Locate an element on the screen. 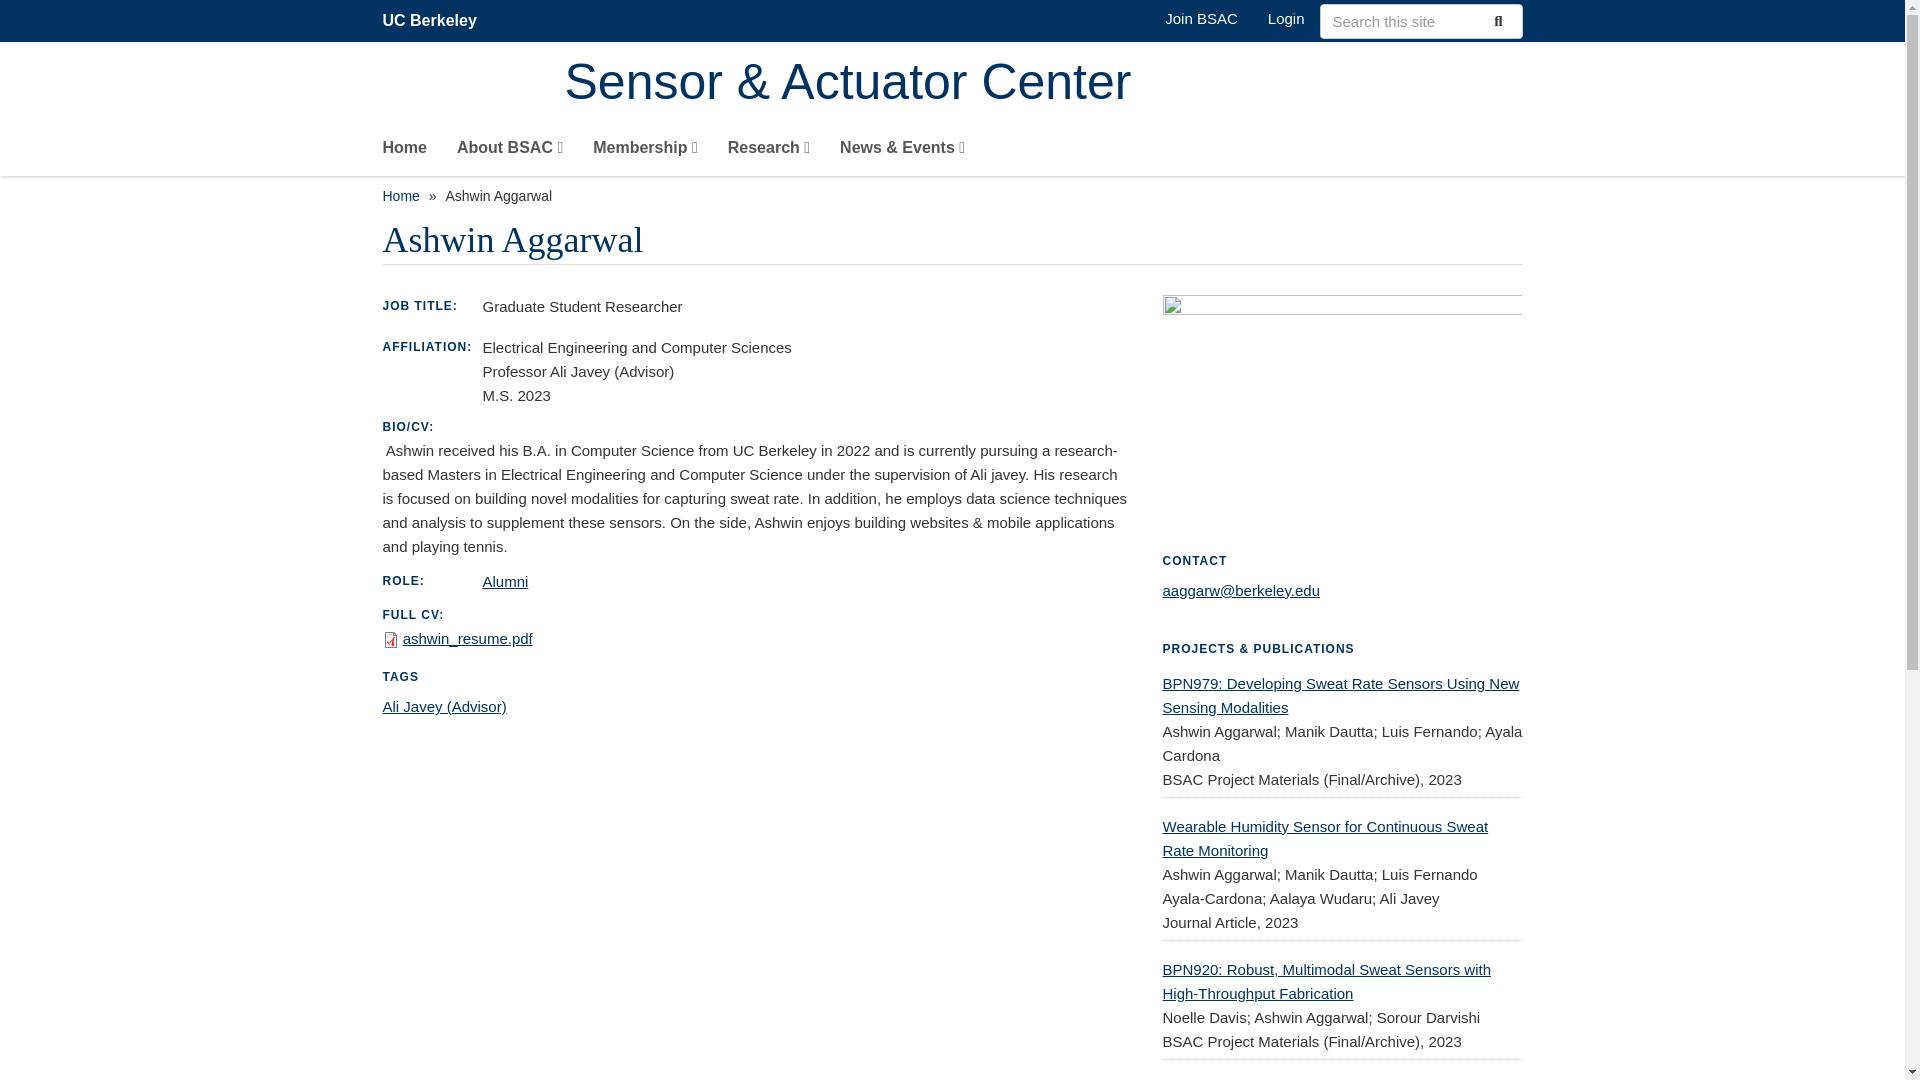 This screenshot has height=1080, width=1920. Home is located at coordinates (404, 152).